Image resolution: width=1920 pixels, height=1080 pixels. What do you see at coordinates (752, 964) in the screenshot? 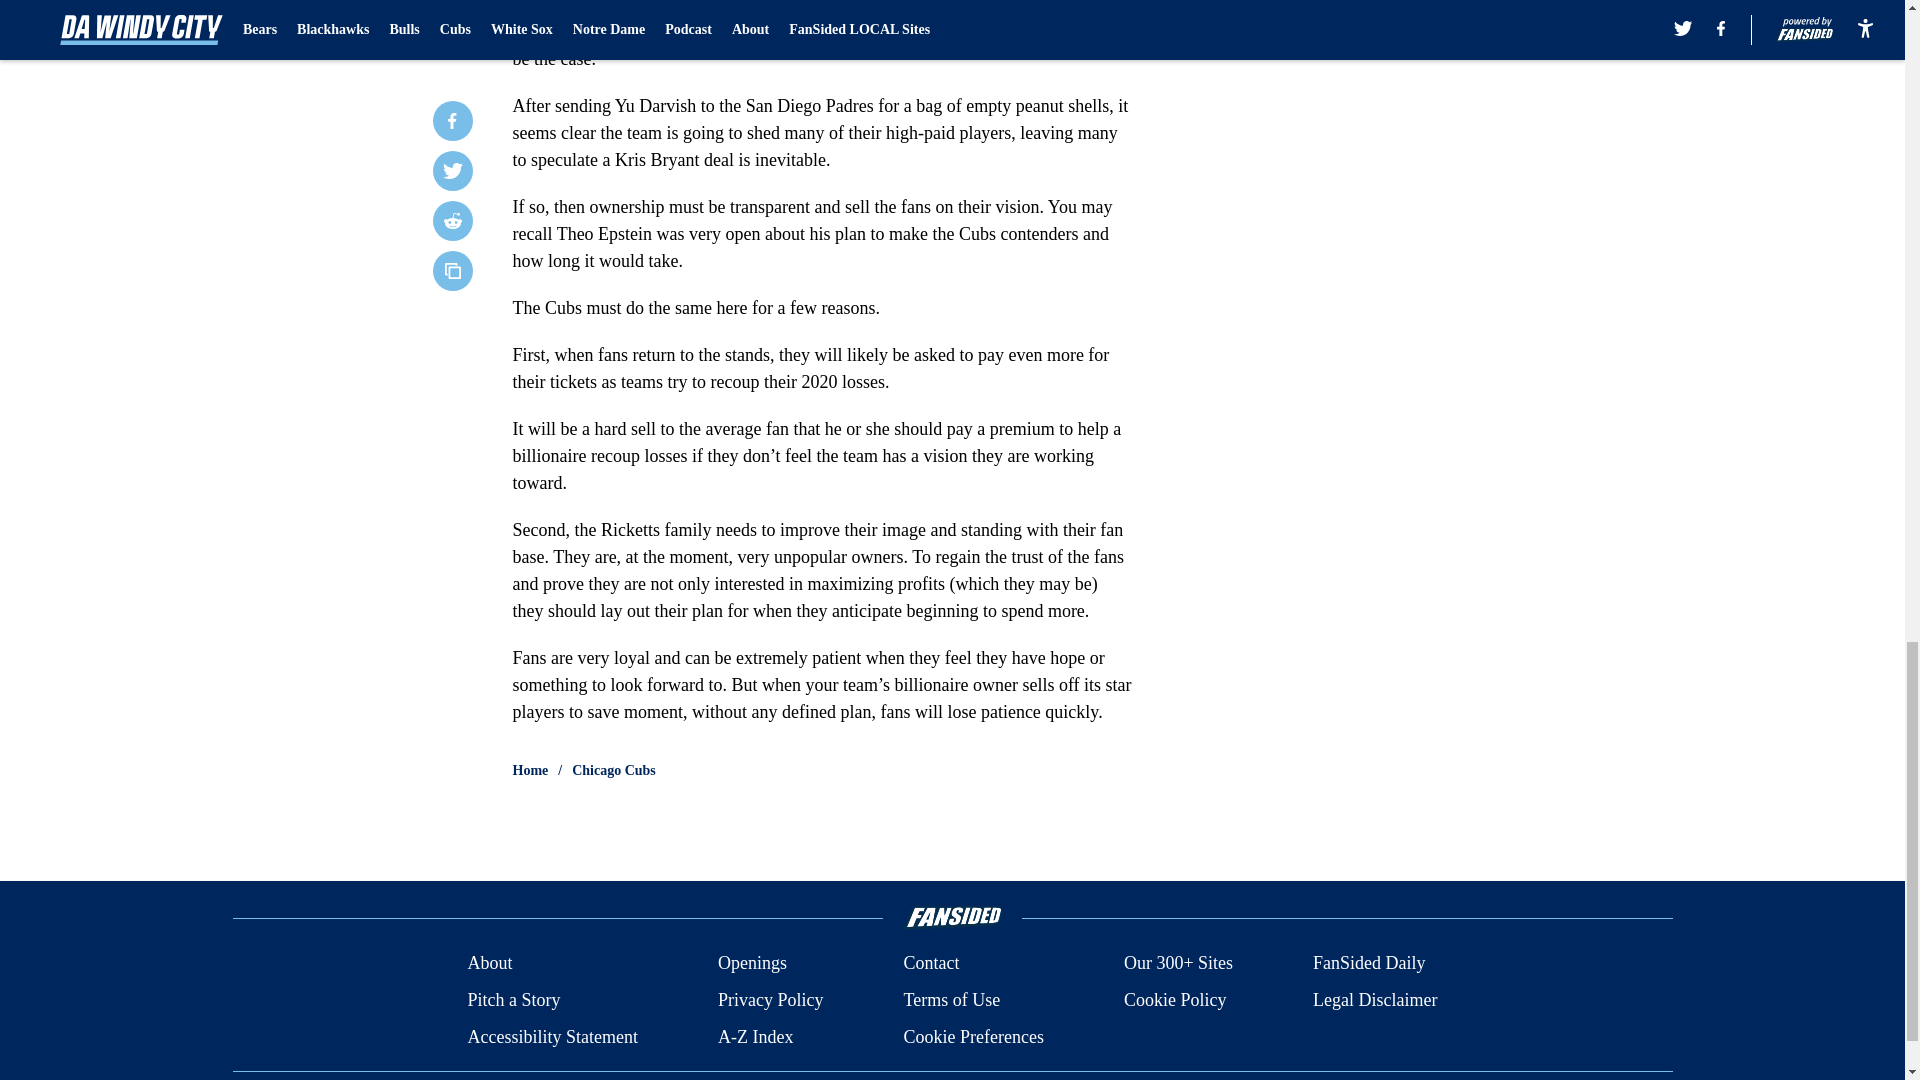
I see `Openings` at bounding box center [752, 964].